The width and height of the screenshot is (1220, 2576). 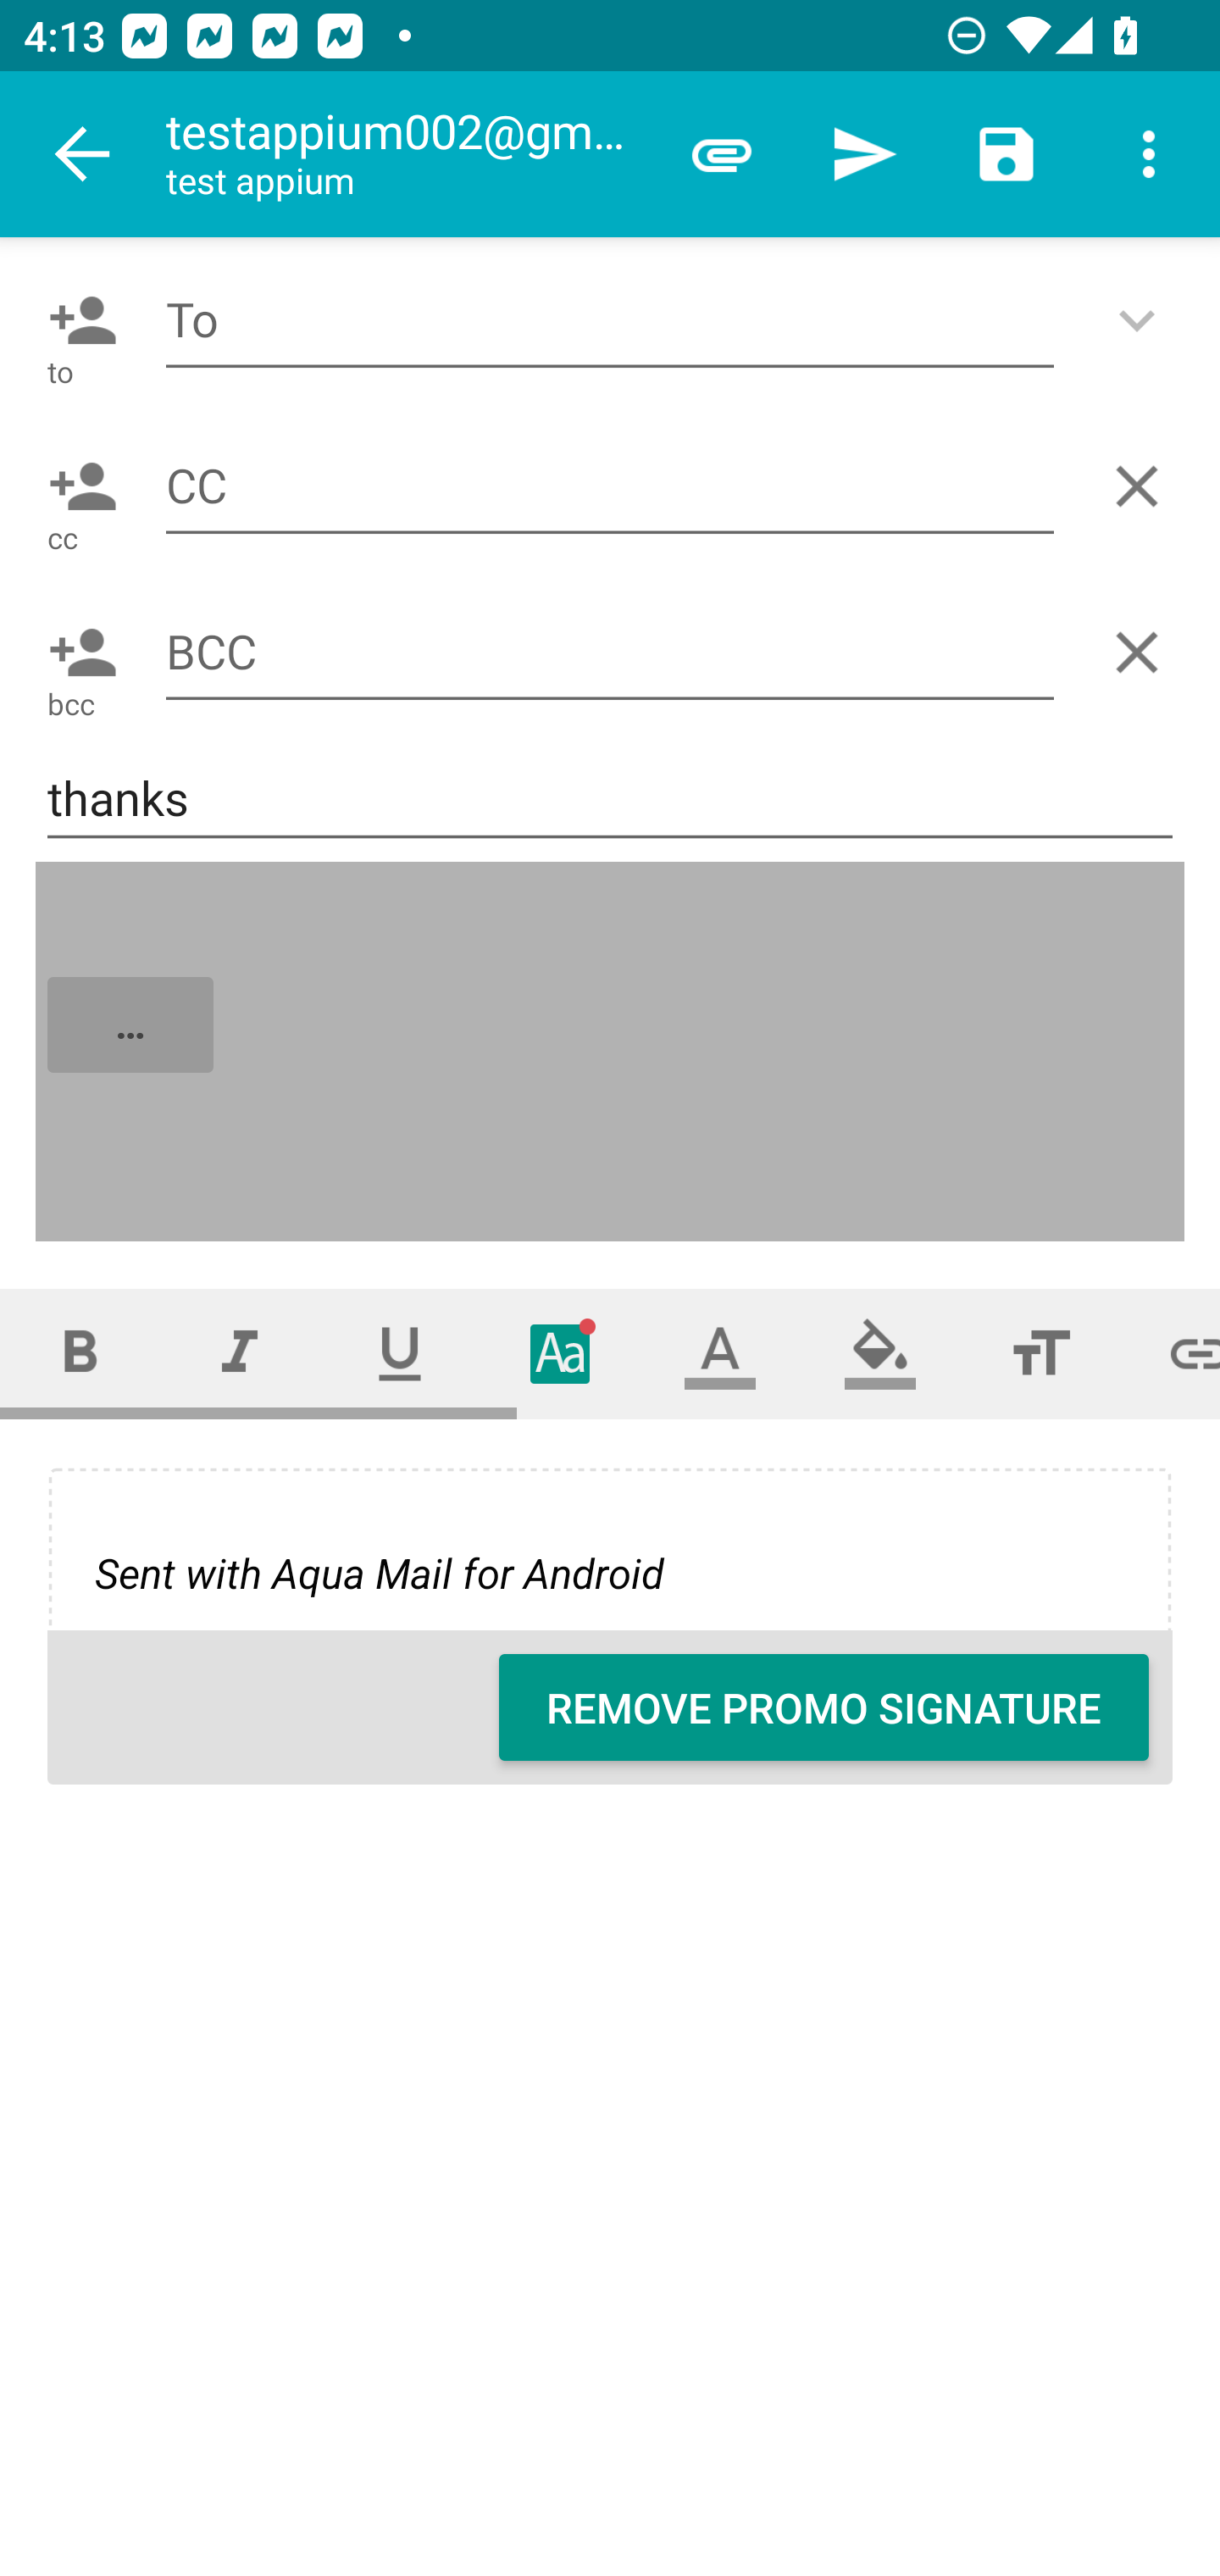 I want to click on Navigate up, so click(x=83, y=154).